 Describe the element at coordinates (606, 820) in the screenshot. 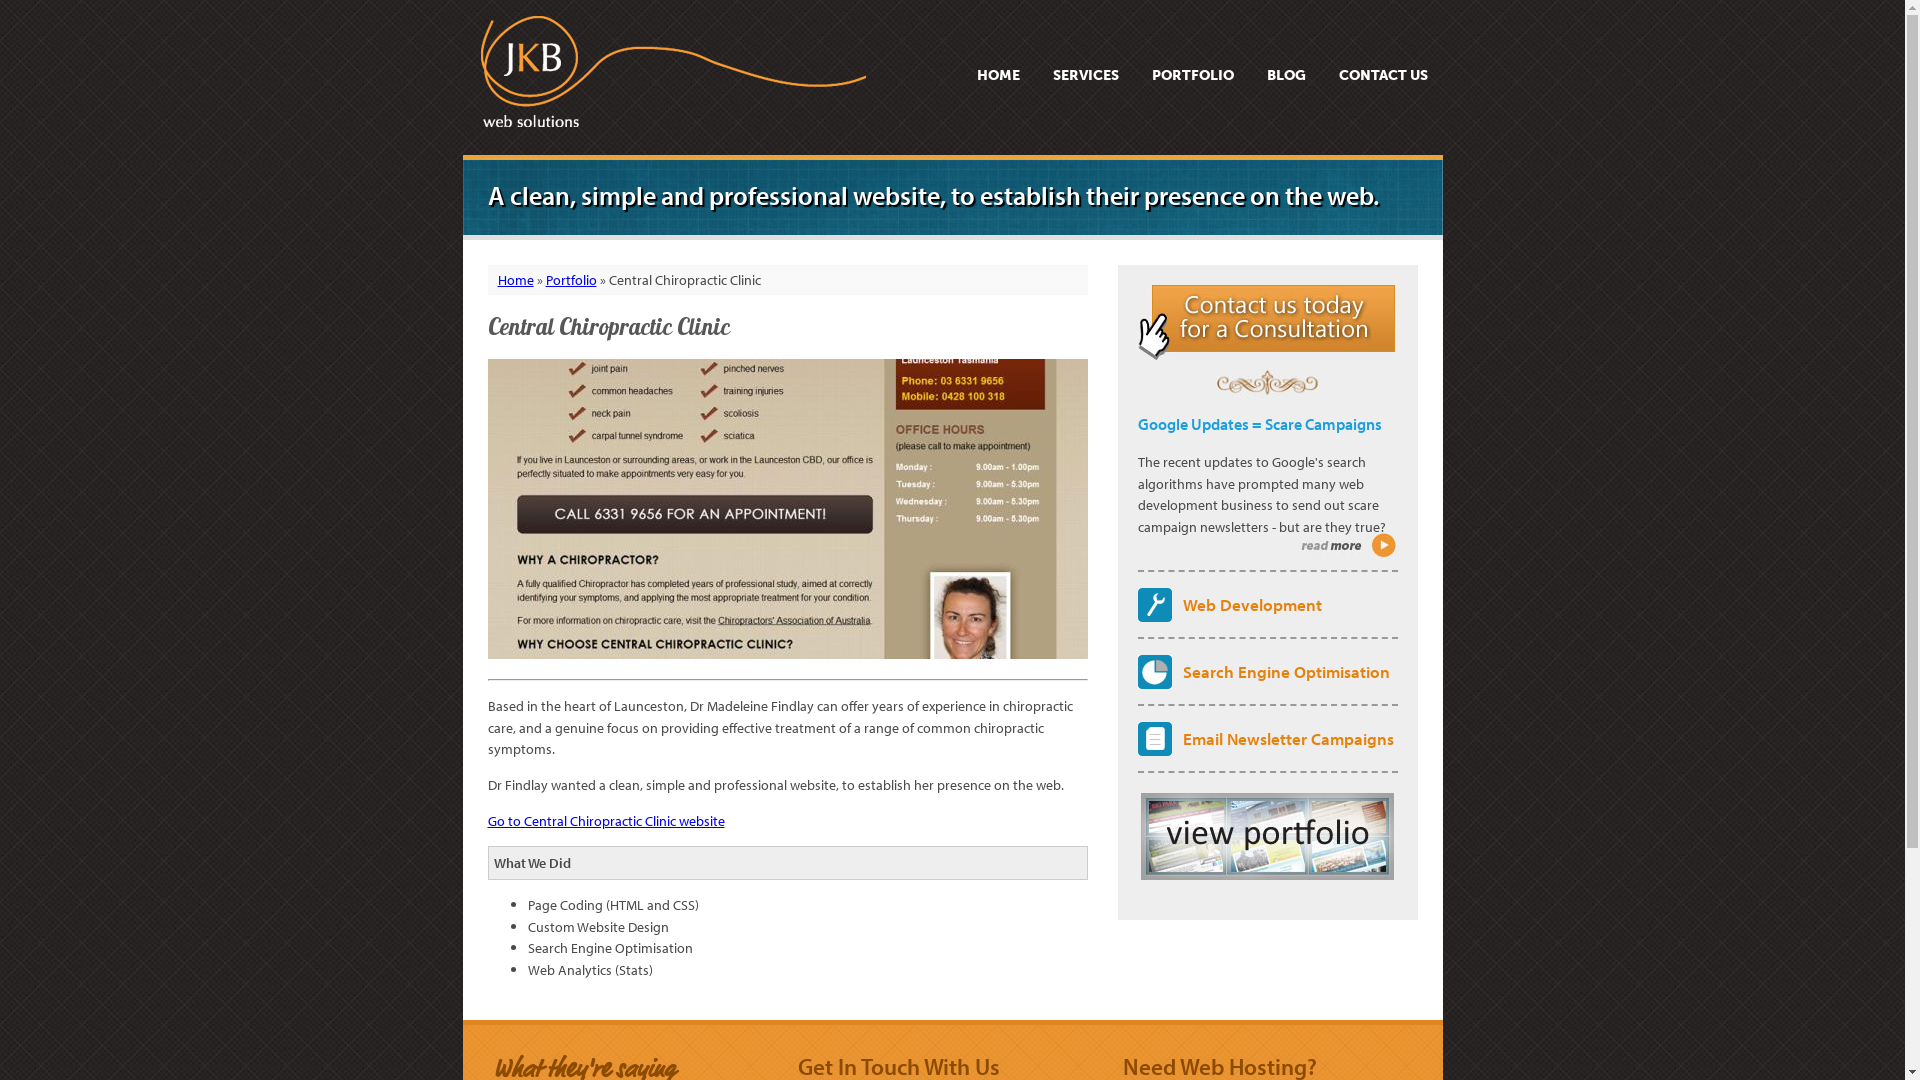

I see `Go to Central Chiropractic Clinic website` at that location.